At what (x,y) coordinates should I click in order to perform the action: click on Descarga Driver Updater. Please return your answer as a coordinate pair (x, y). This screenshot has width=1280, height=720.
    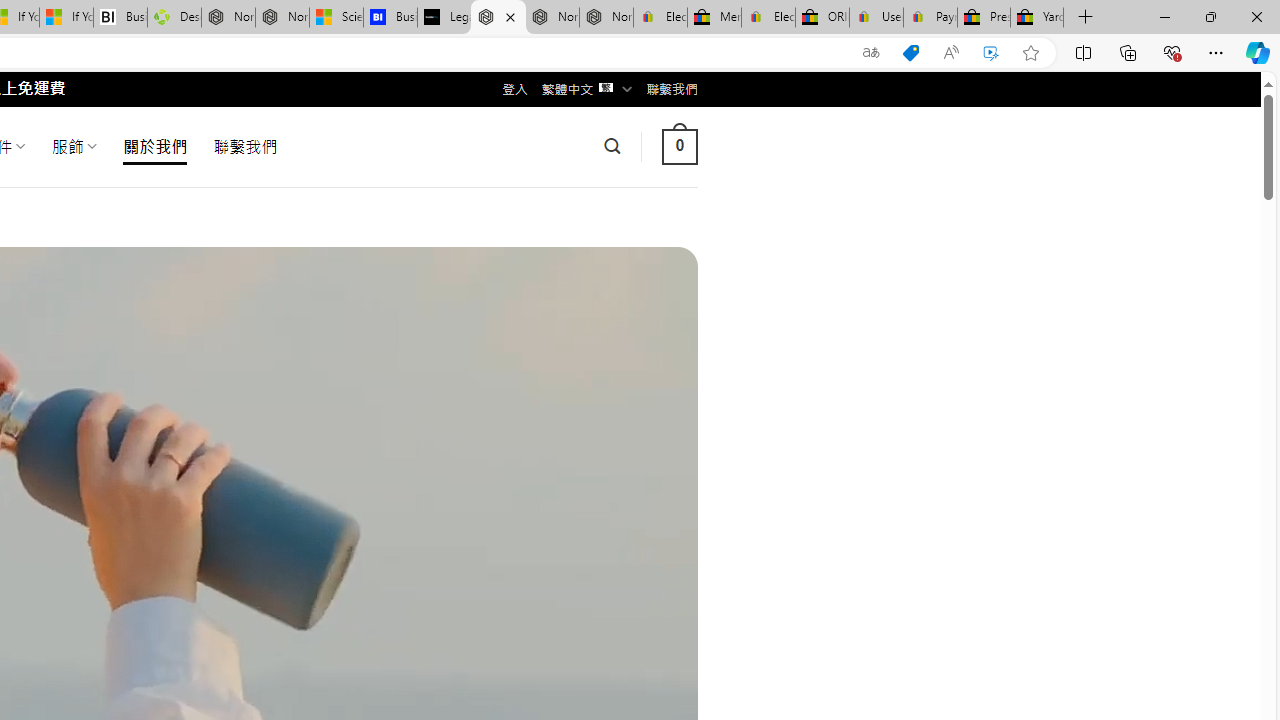
    Looking at the image, I should click on (174, 18).